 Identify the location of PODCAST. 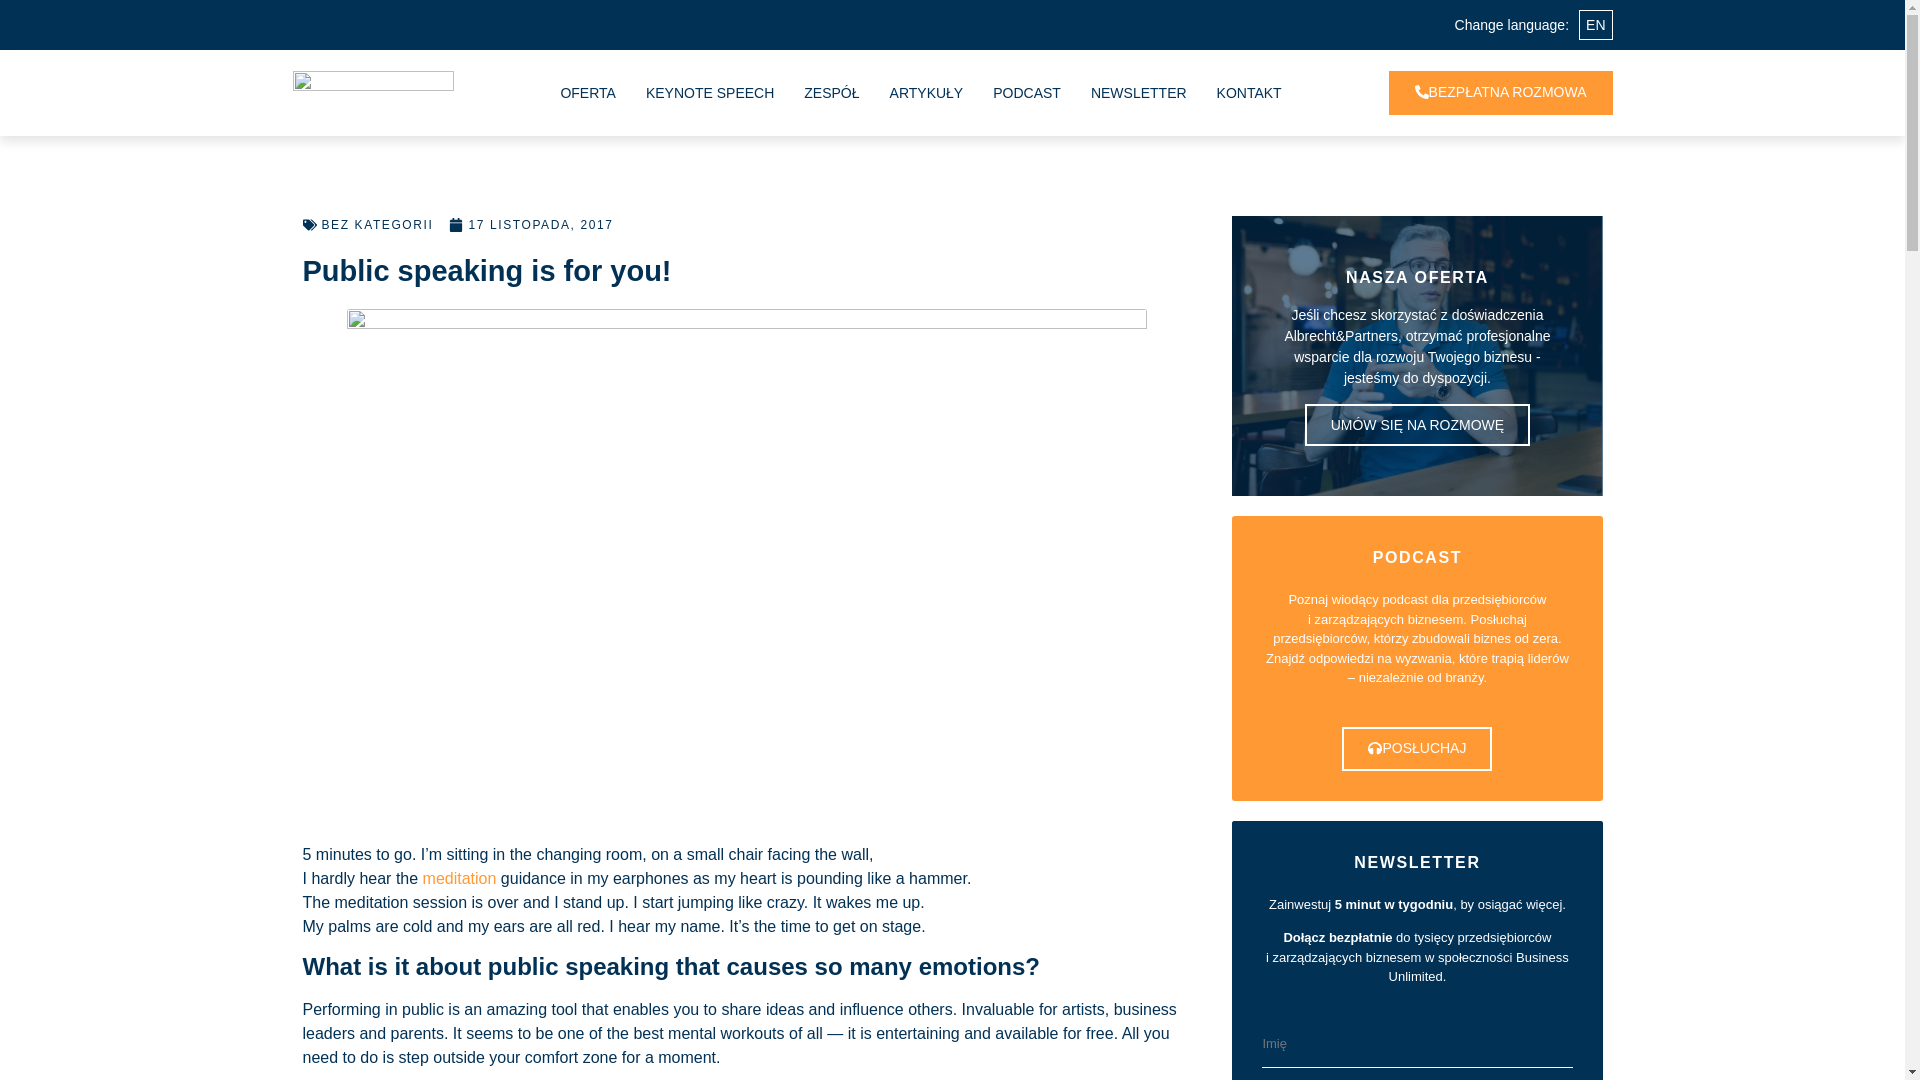
(1027, 92).